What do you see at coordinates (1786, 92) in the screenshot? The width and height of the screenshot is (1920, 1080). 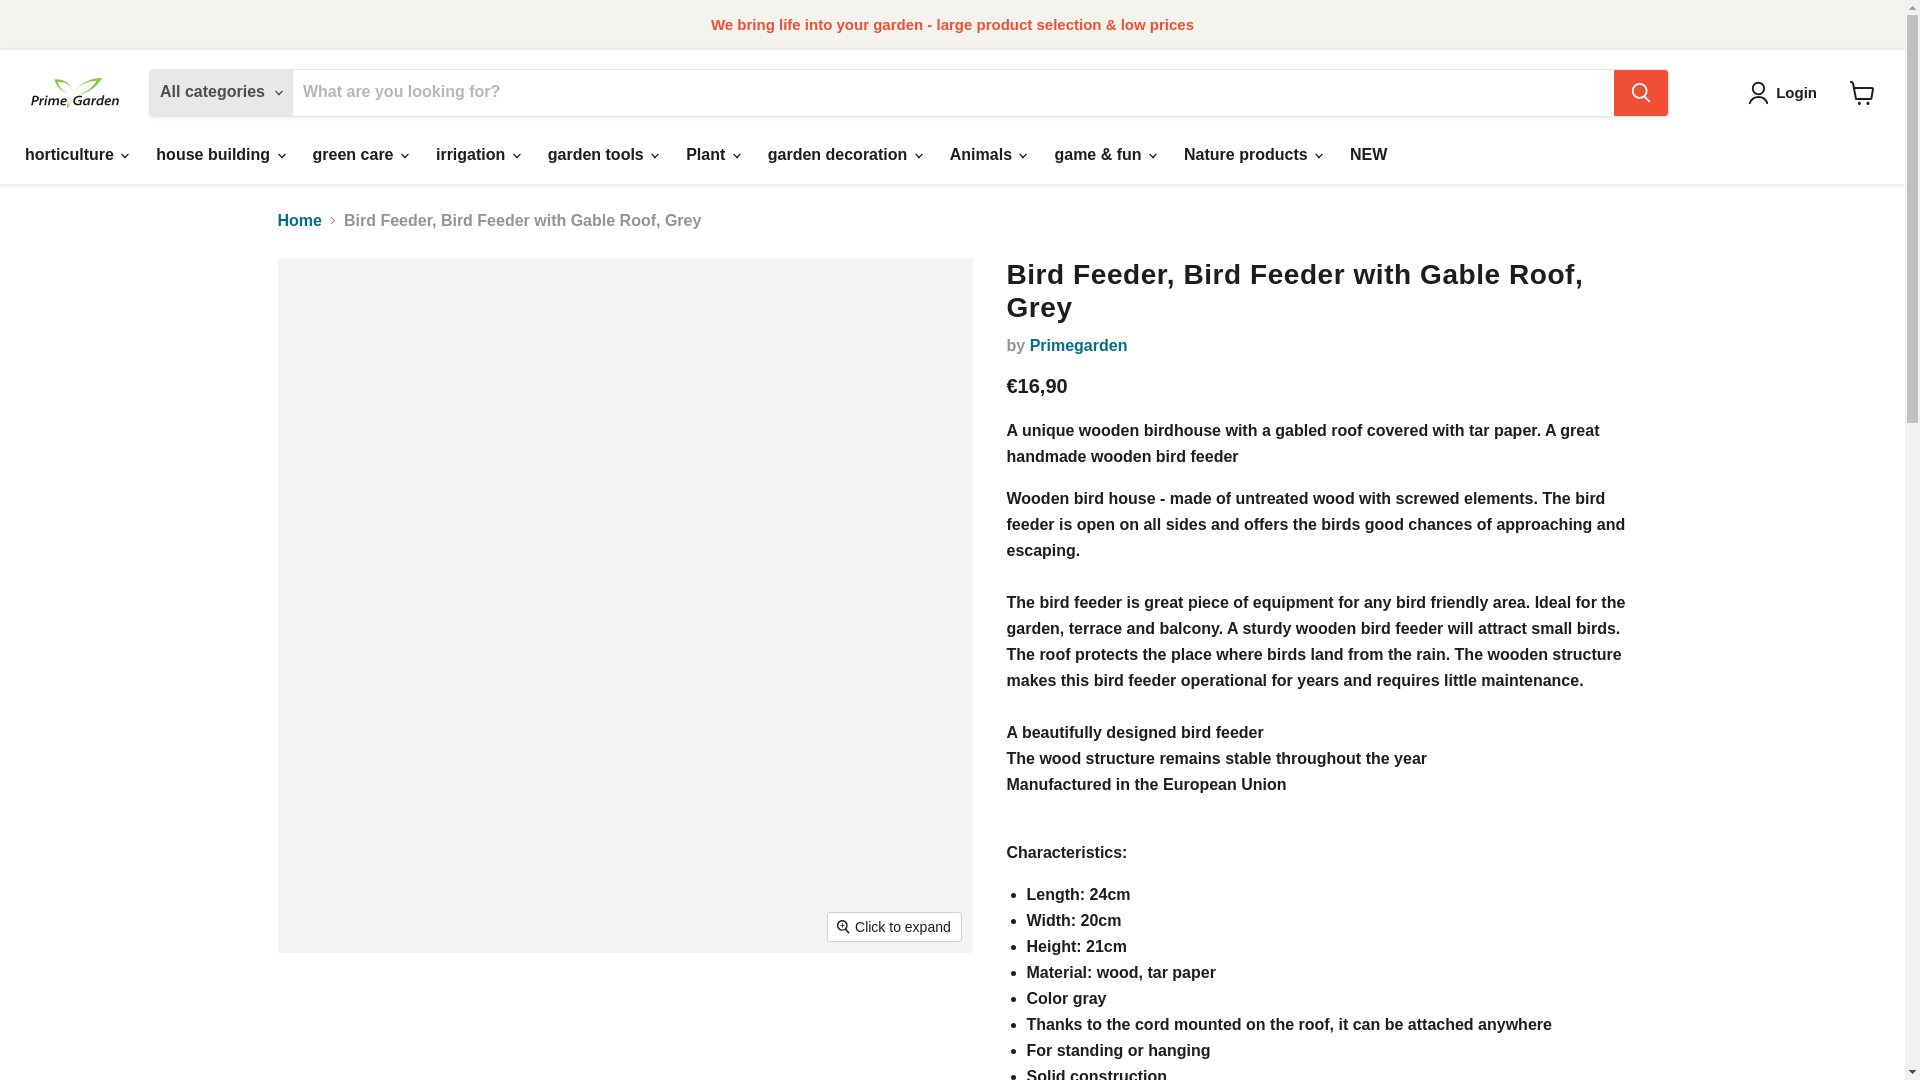 I see `Login` at bounding box center [1786, 92].